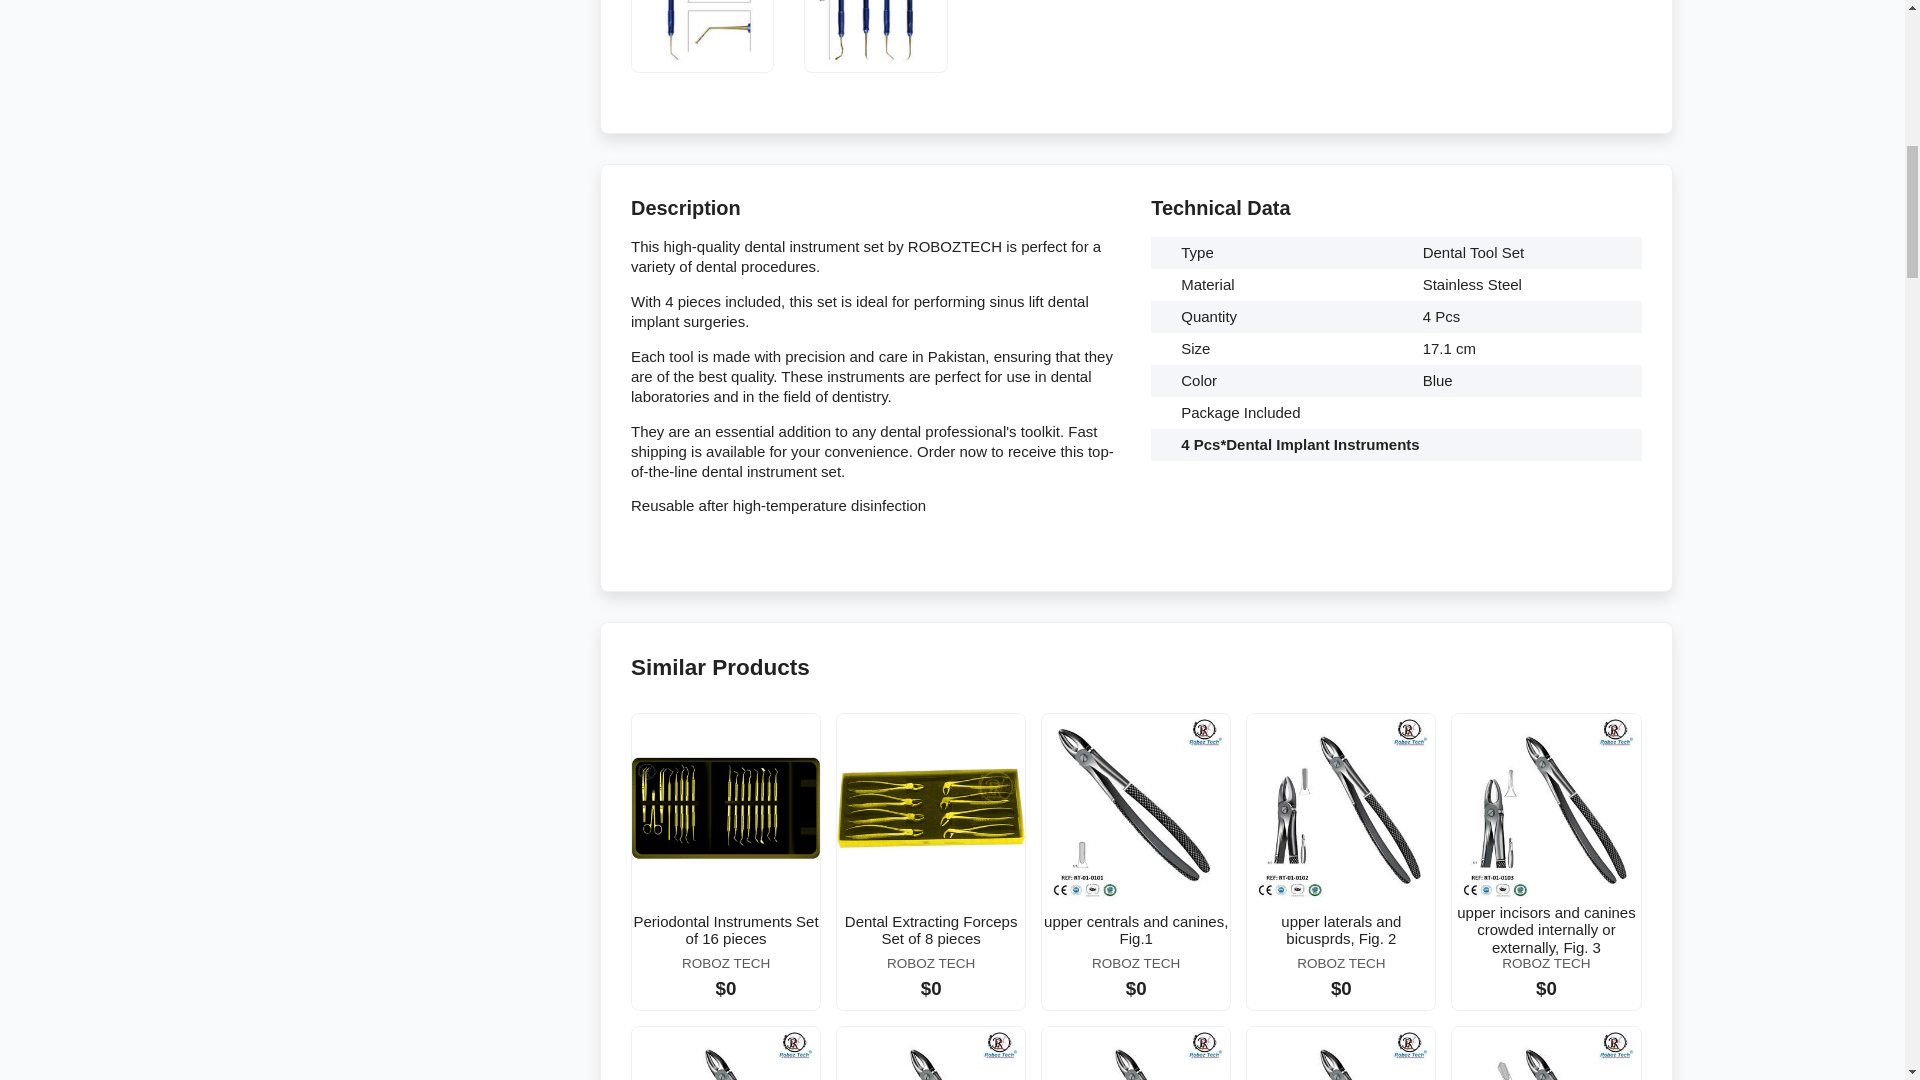  Describe the element at coordinates (702, 32) in the screenshot. I see `Sinus Tools Implant Stoppers Sinus Lifting Elevation` at that location.